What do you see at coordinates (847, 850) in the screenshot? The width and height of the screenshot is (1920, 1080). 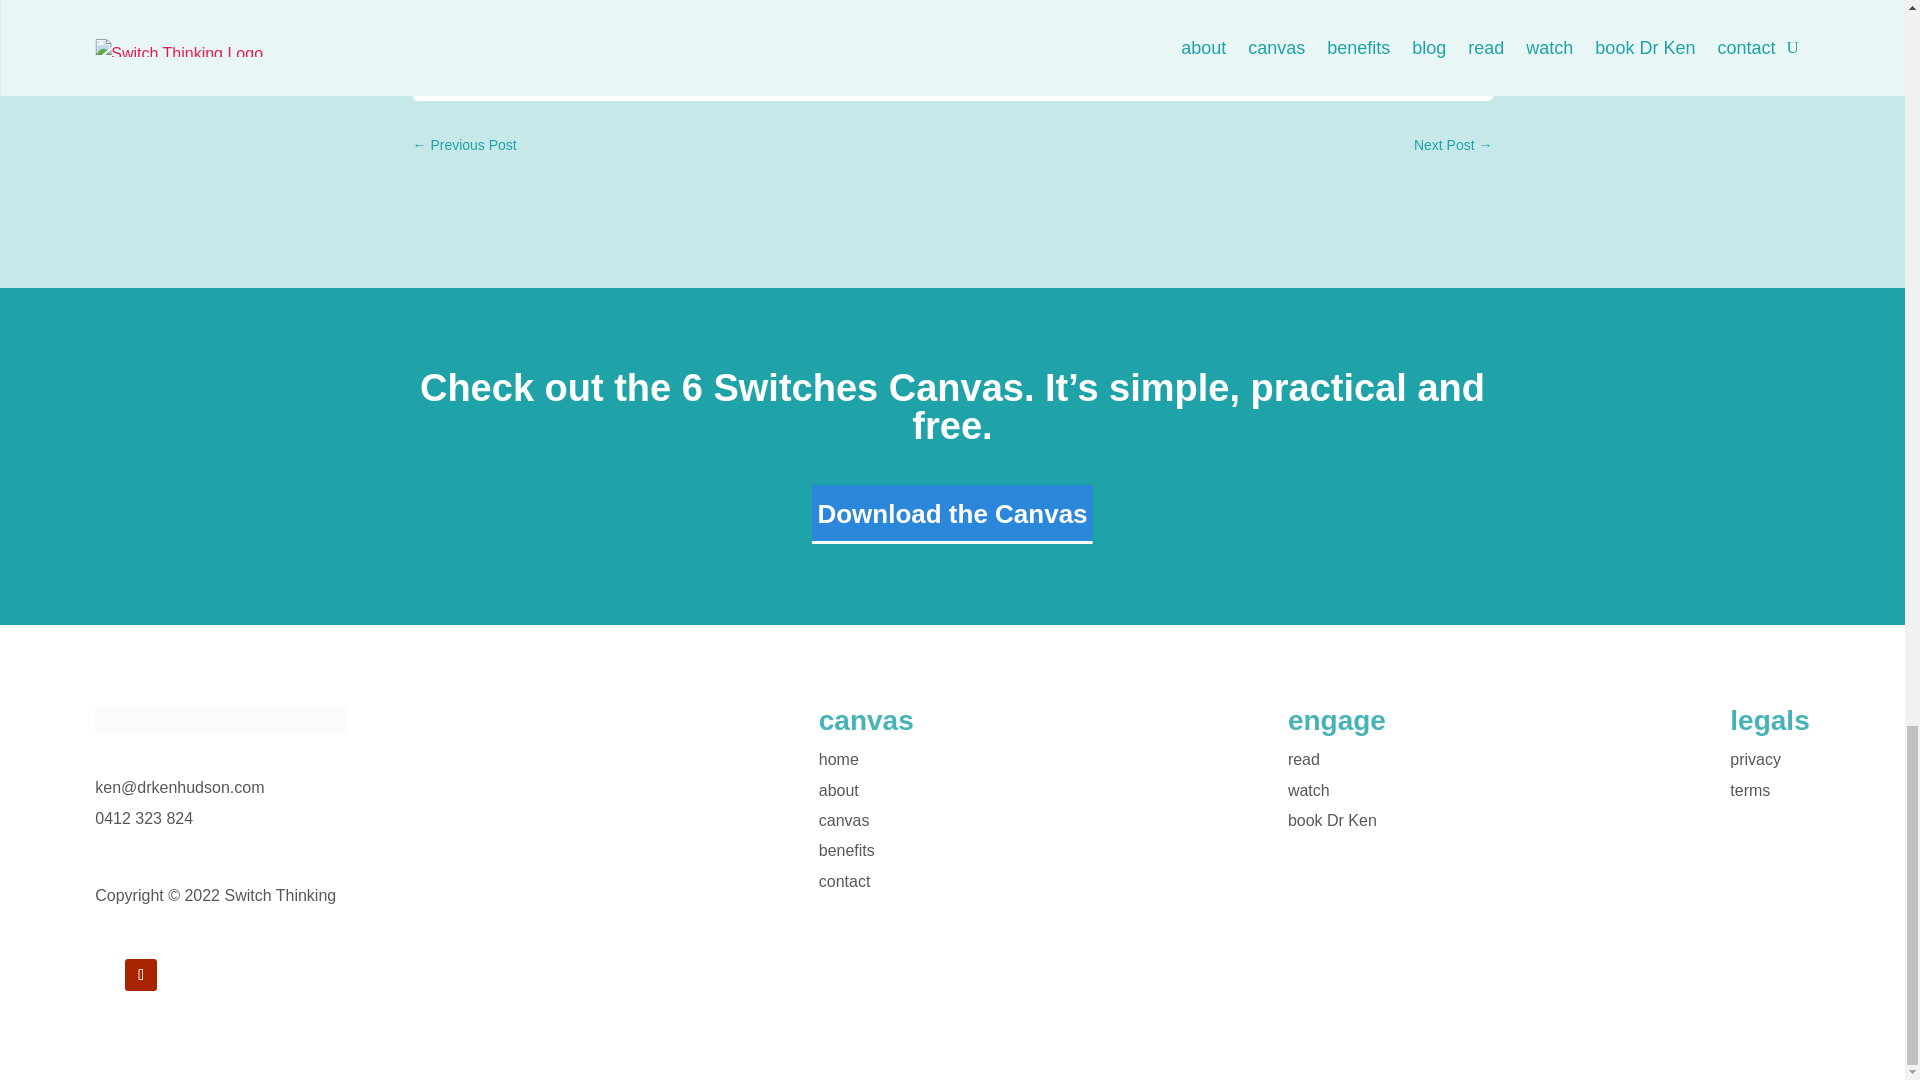 I see `benefits` at bounding box center [847, 850].